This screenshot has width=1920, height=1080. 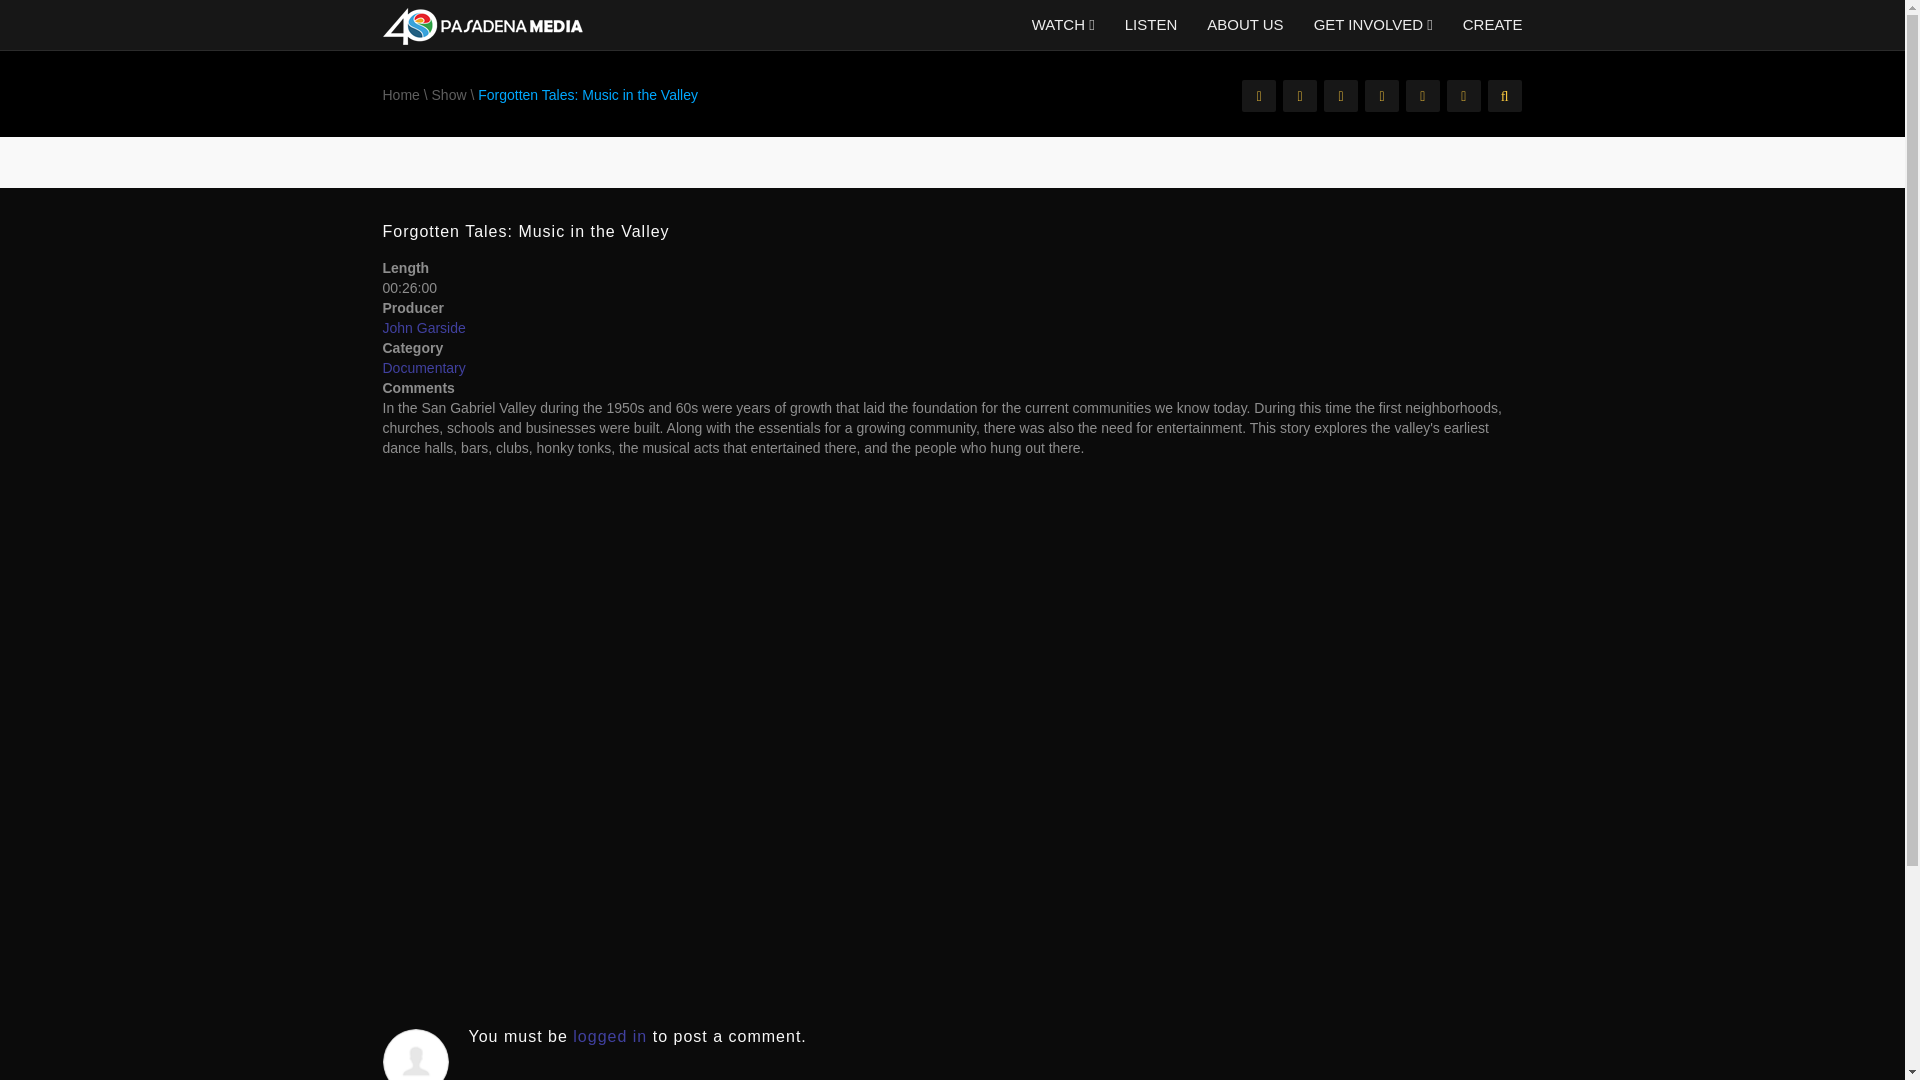 I want to click on CREATE, so click(x=1484, y=24).